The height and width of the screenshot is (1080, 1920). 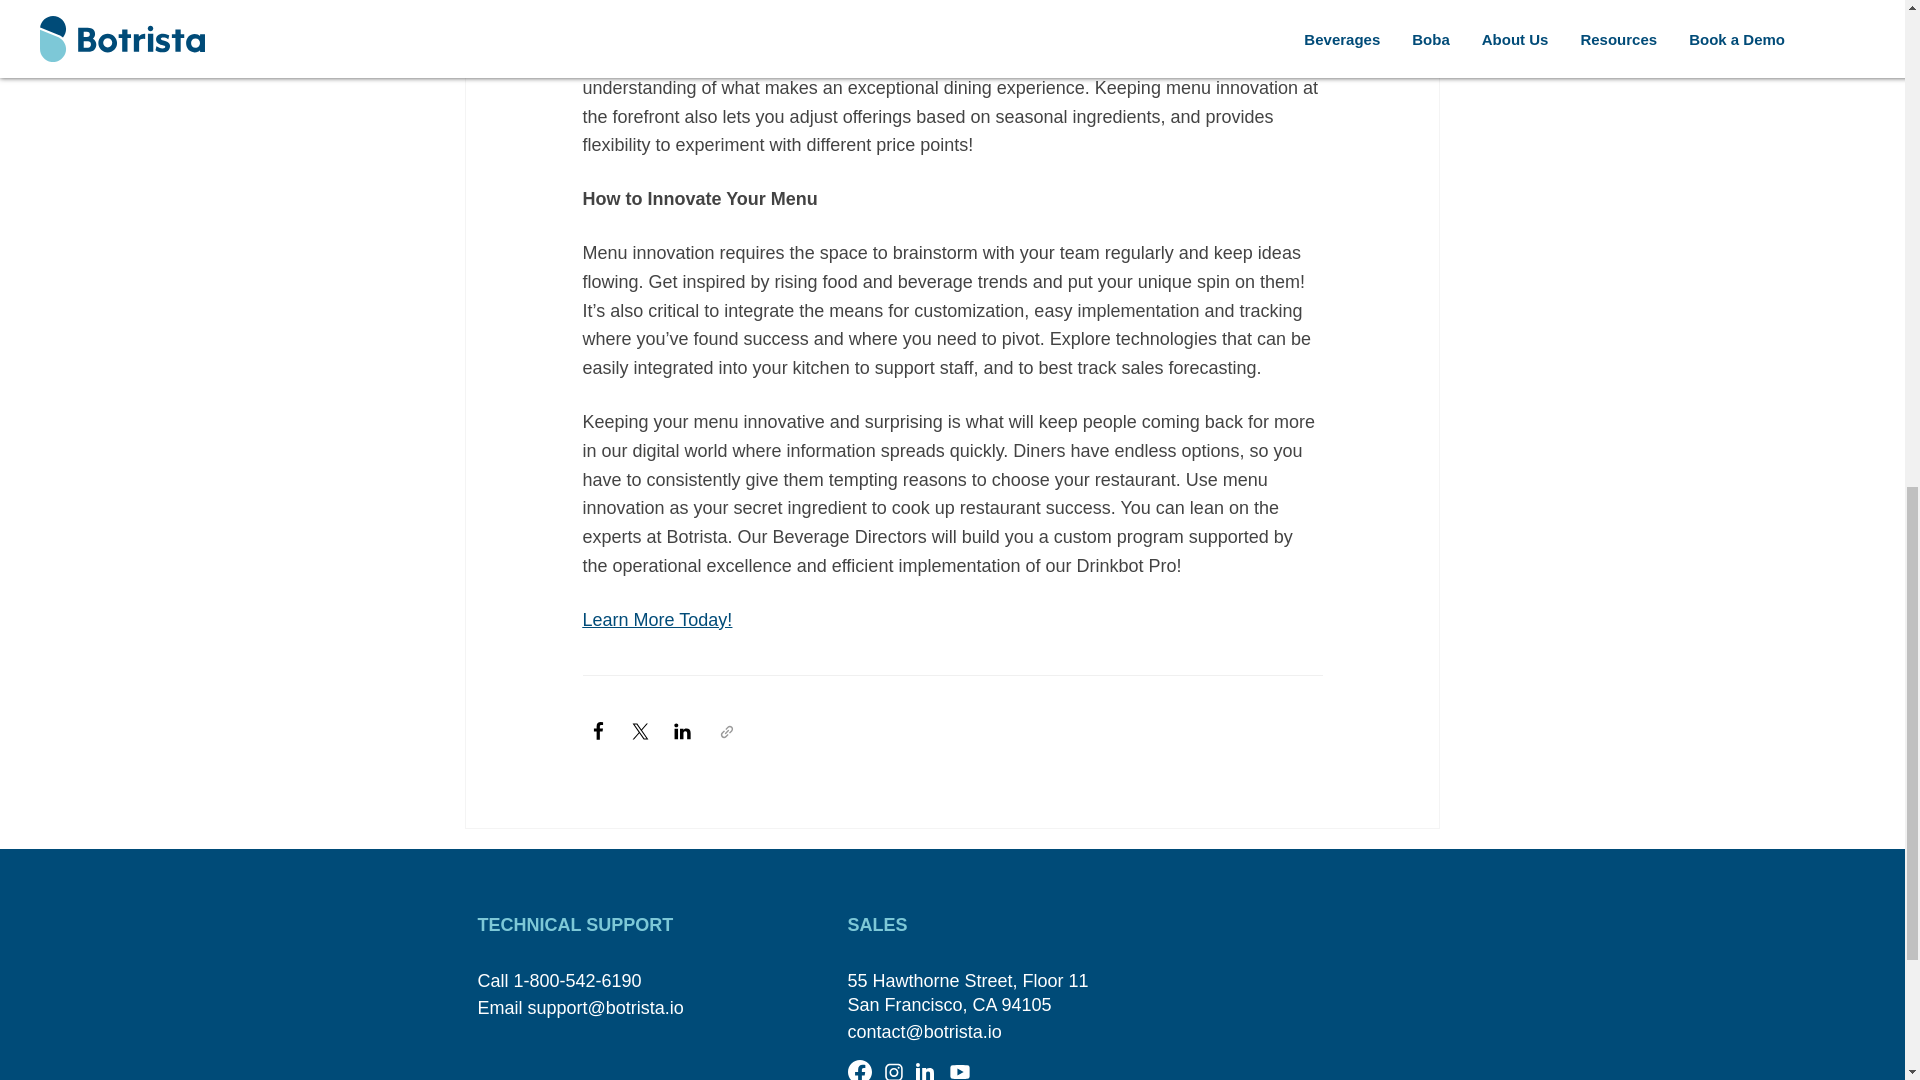 I want to click on Share on Twitter, so click(x=640, y=732).